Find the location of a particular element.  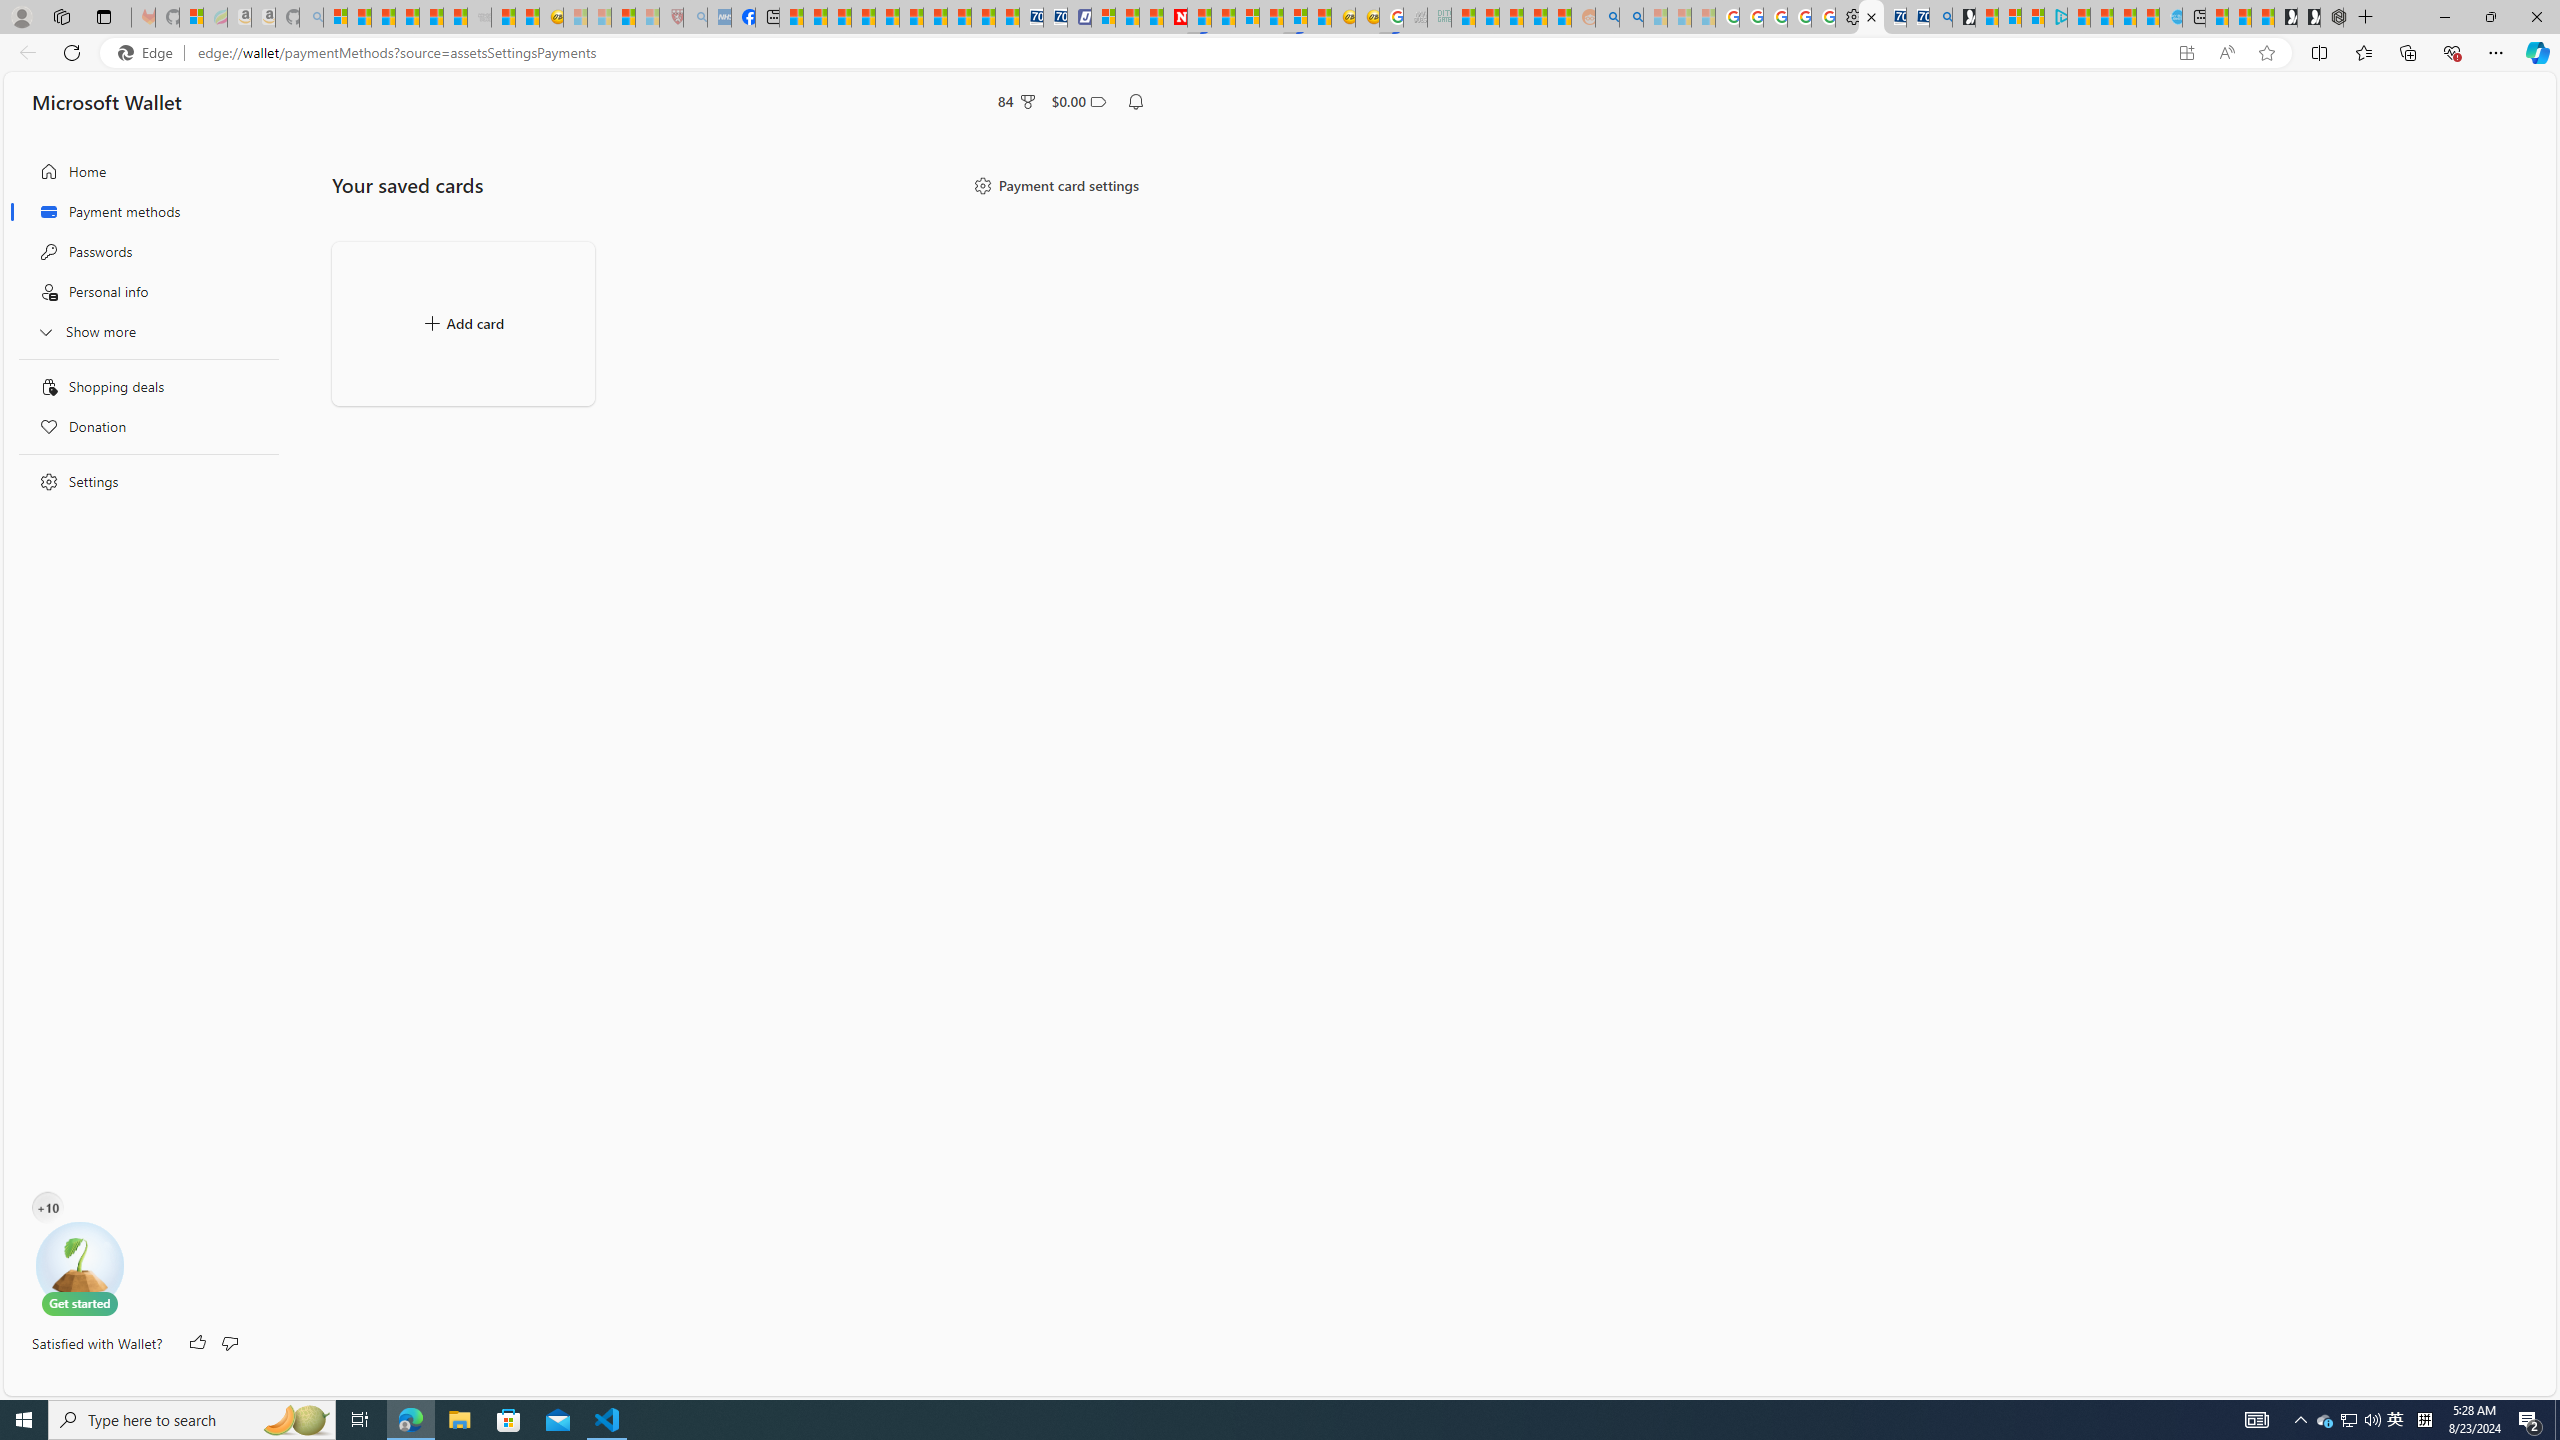

Newsweek - News, Analysis, Politics, Business, Technology is located at coordinates (1174, 17).